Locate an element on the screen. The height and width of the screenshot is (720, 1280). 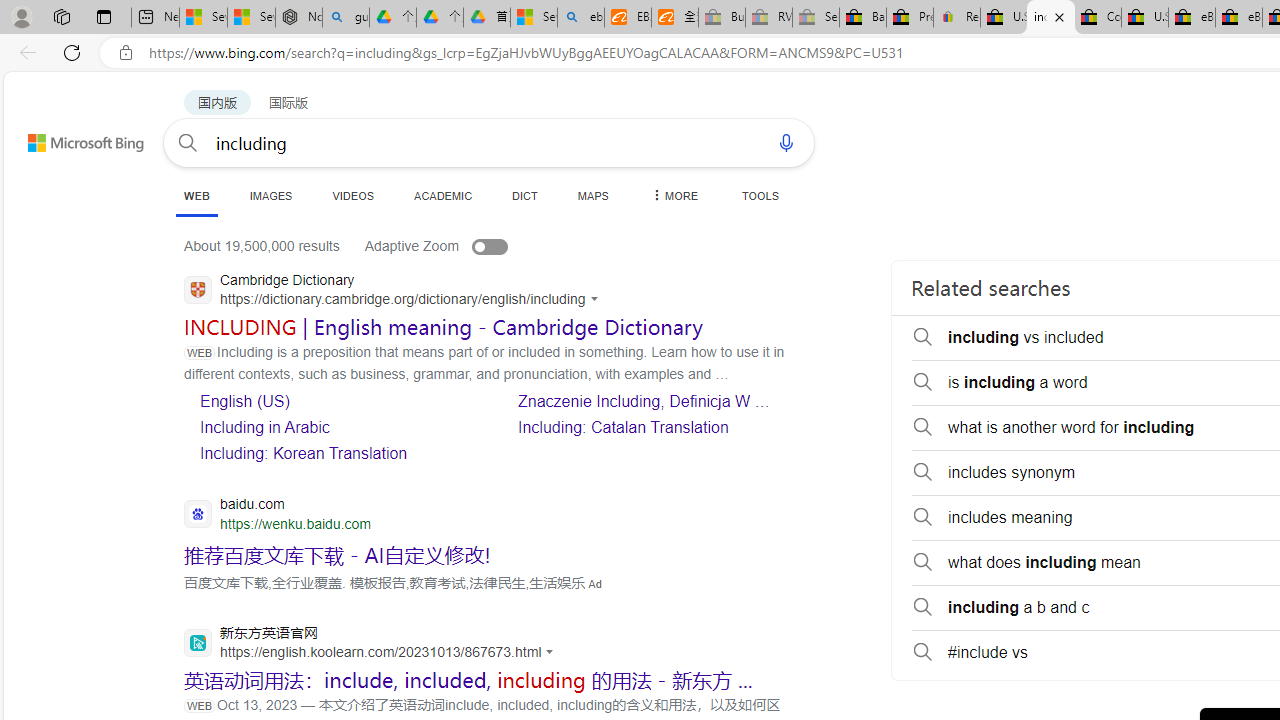
Skip to content is located at coordinates (64, 134).